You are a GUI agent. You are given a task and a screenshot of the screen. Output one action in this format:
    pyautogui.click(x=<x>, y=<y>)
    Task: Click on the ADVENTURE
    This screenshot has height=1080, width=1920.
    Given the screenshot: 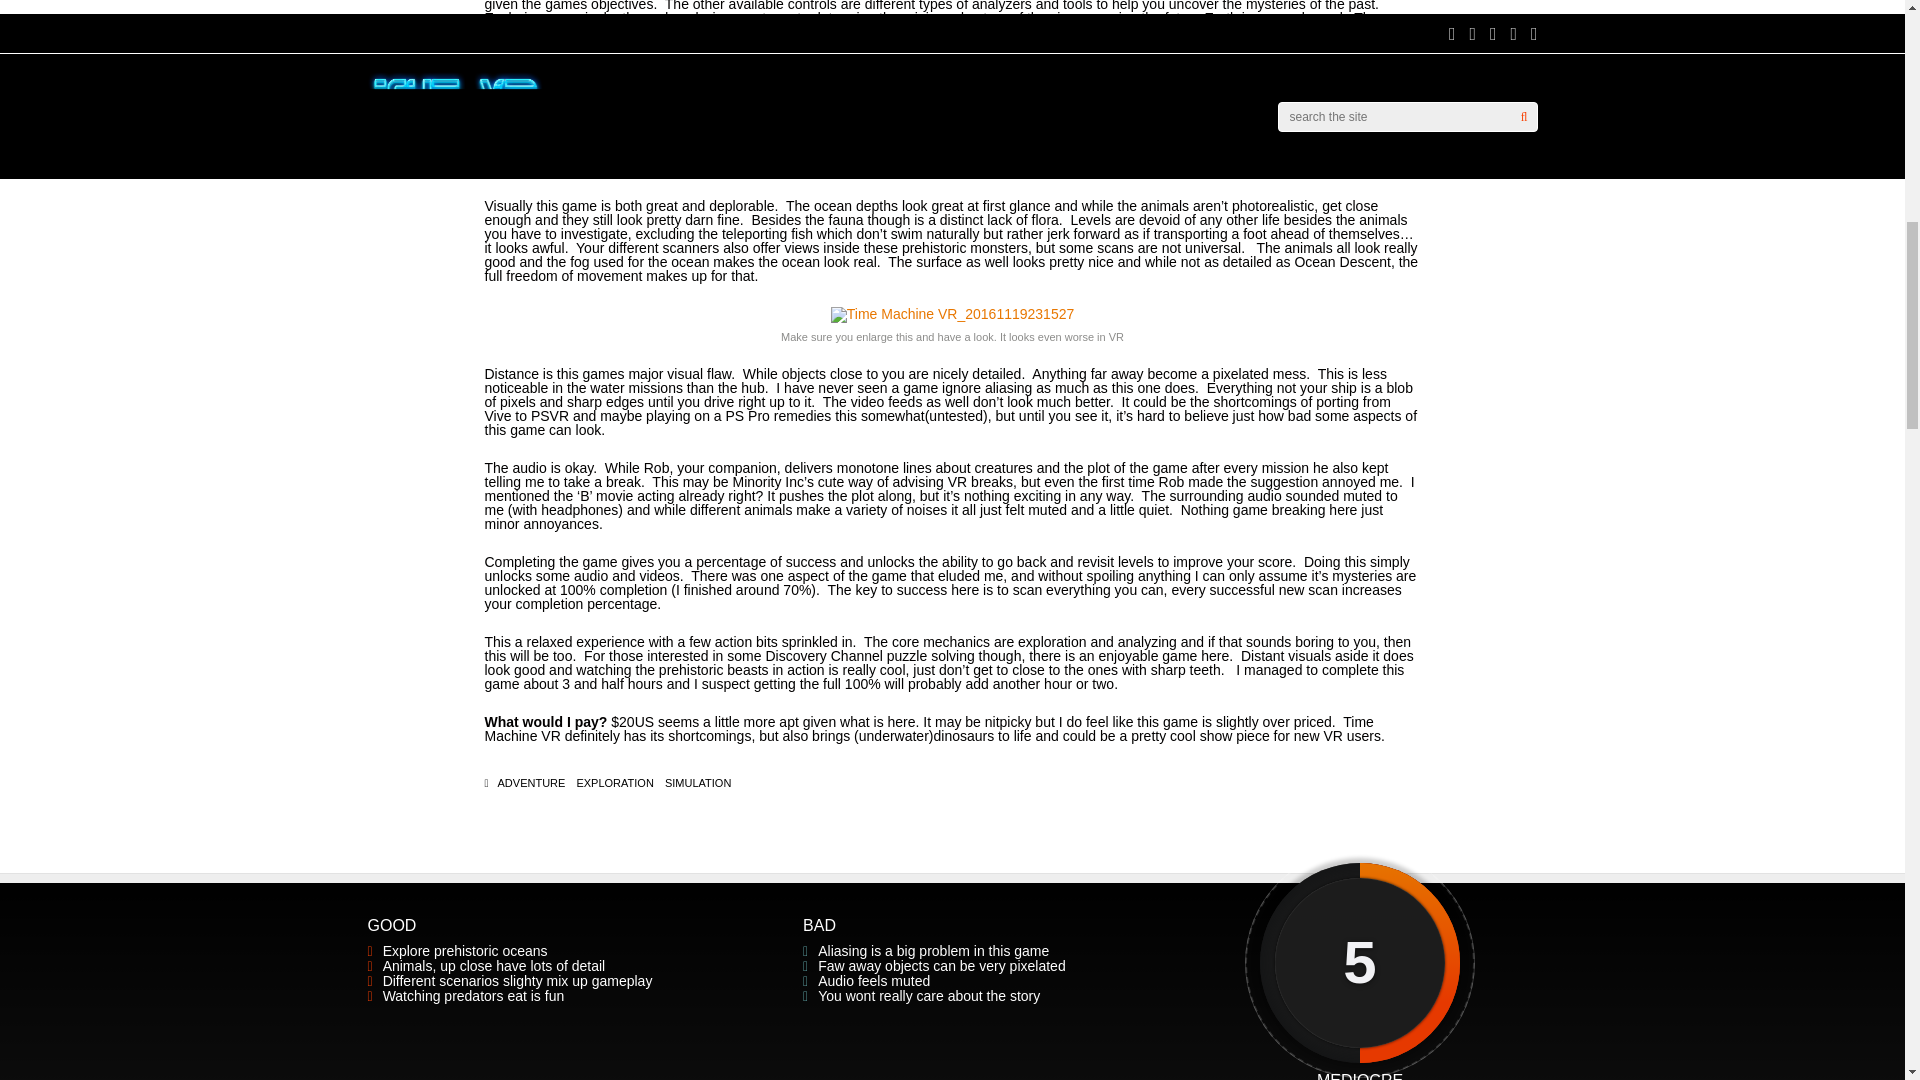 What is the action you would take?
    pyautogui.click(x=532, y=783)
    